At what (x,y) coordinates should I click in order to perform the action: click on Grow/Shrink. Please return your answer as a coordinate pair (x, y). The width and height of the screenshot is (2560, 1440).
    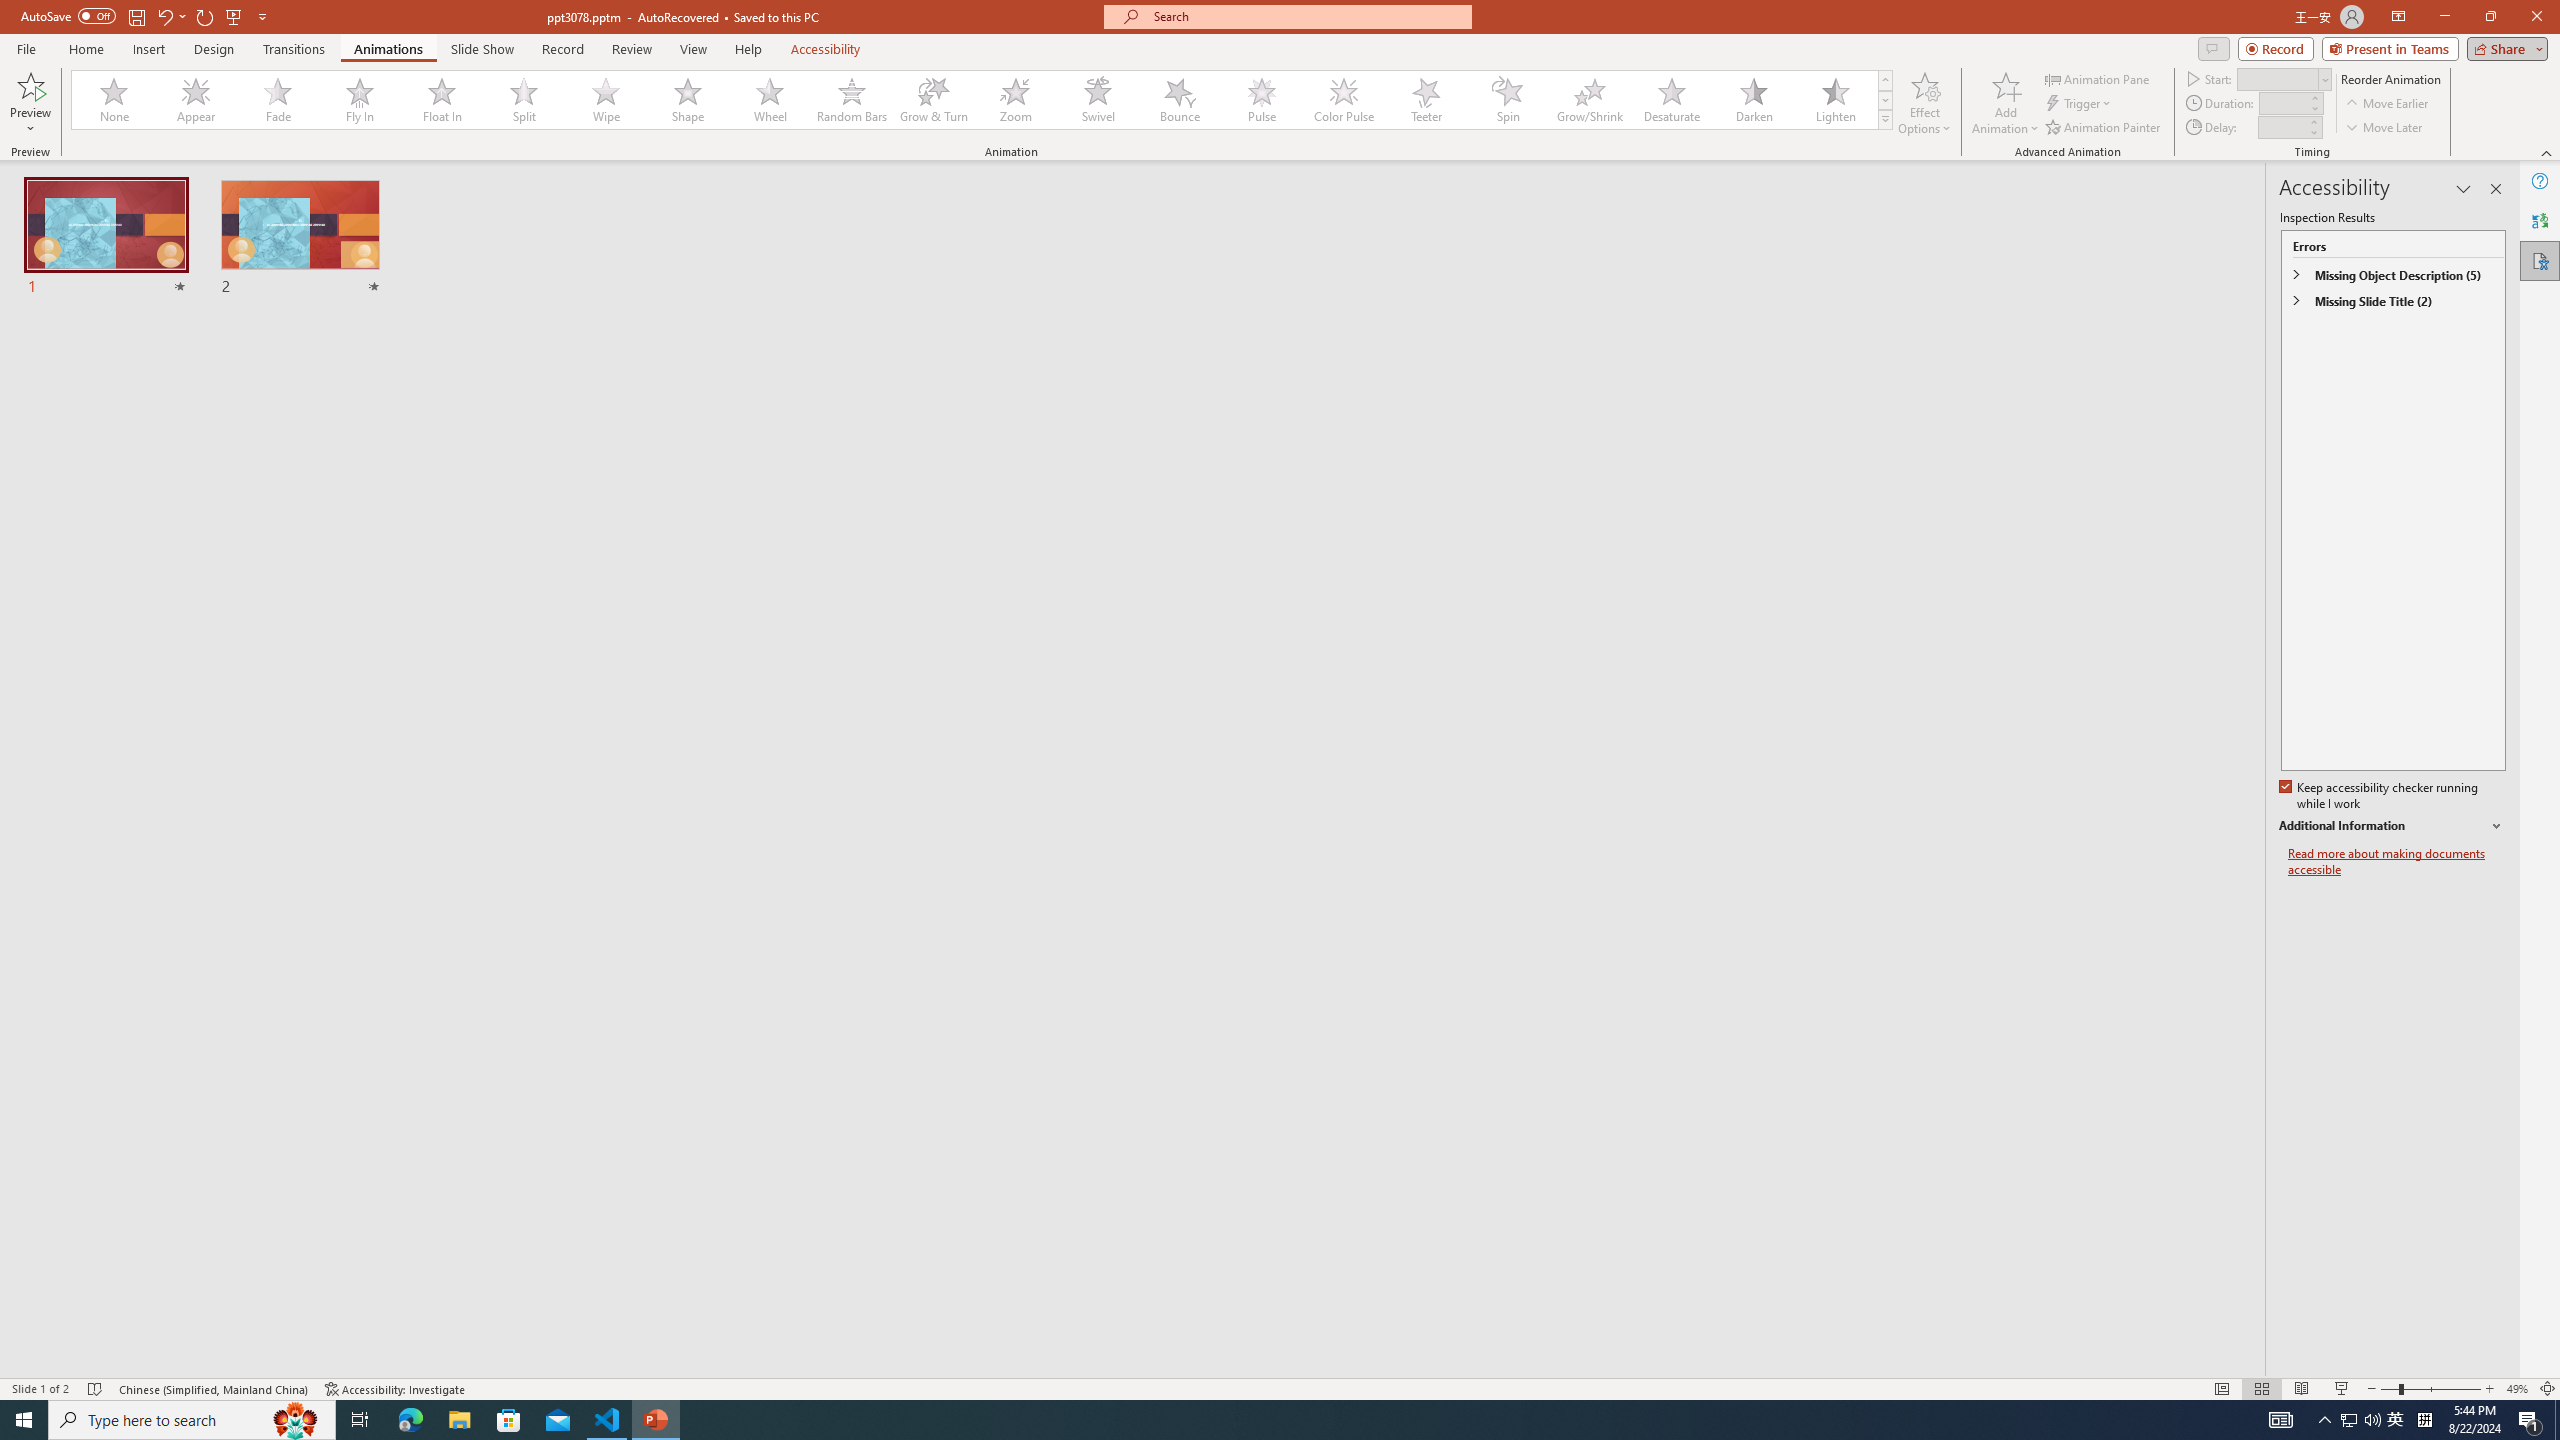
    Looking at the image, I should click on (1589, 100).